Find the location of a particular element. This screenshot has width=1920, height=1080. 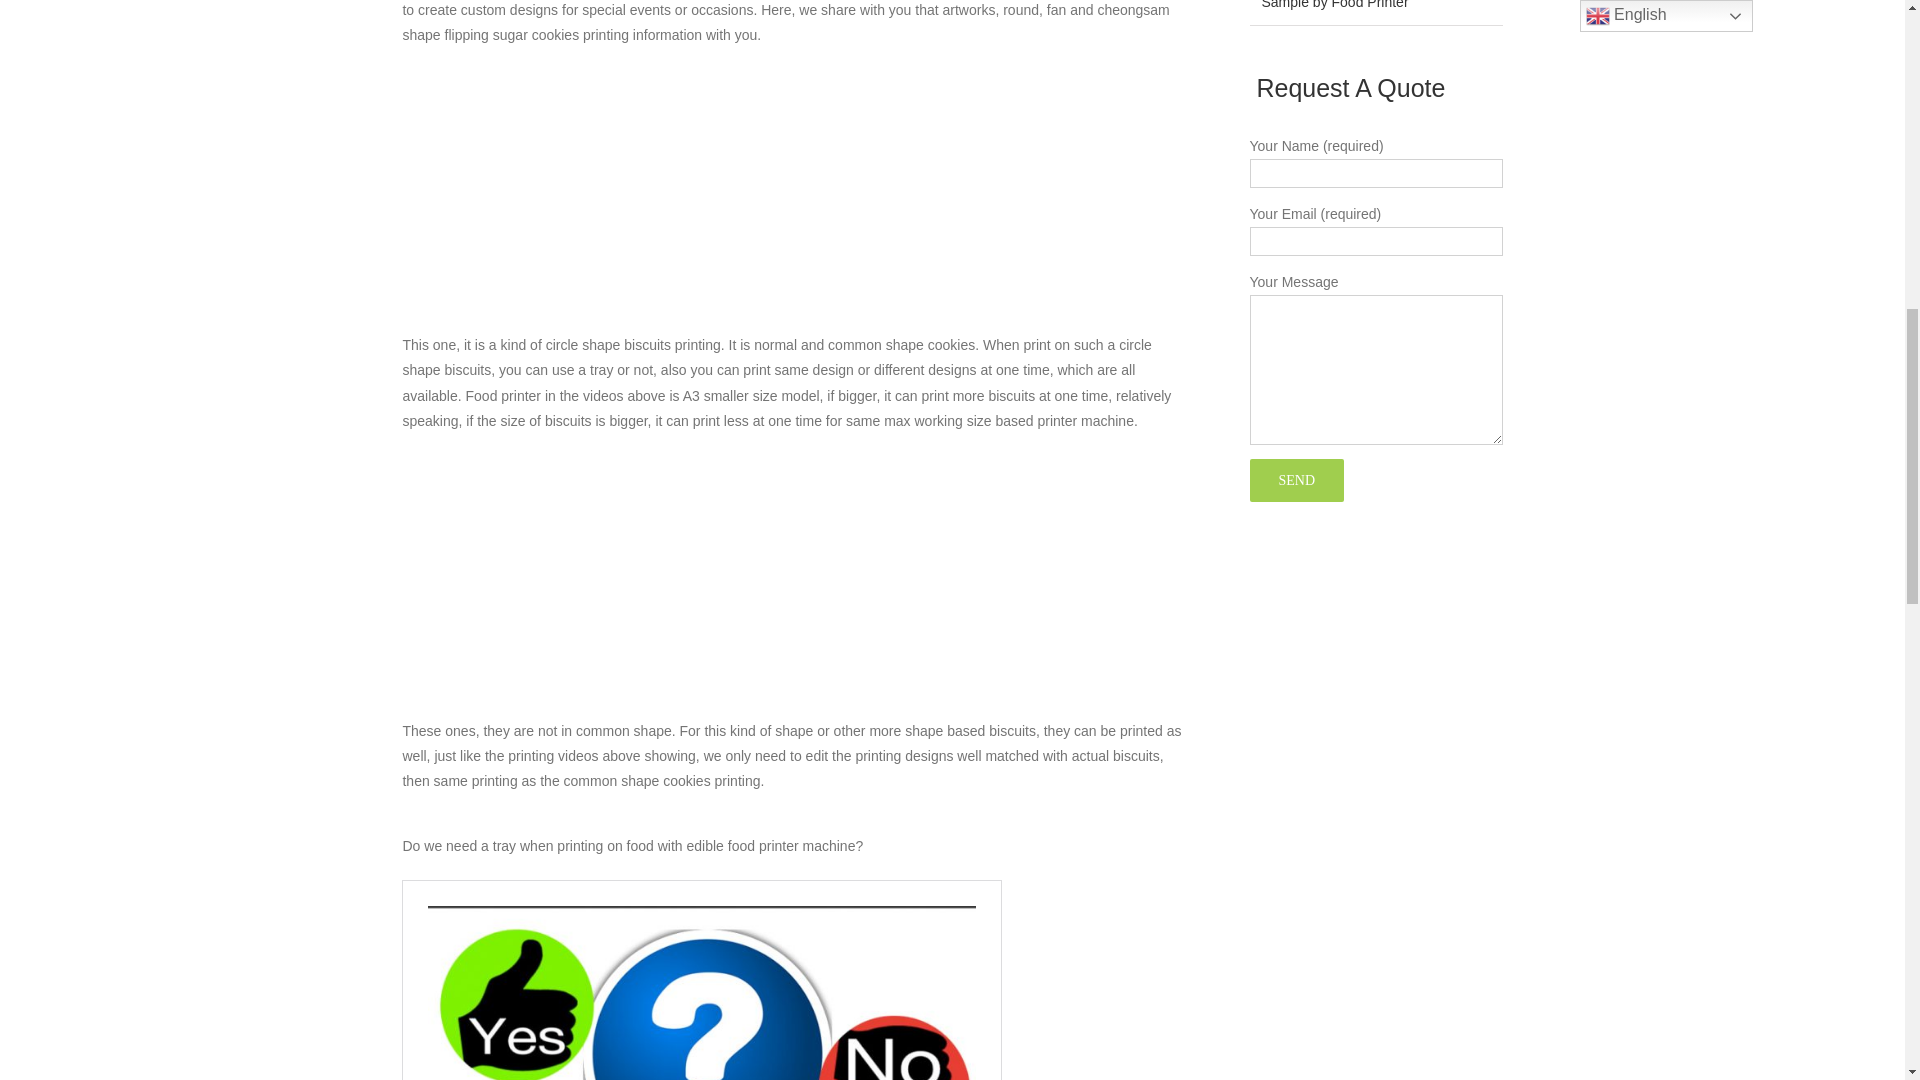

YouTube video player 3 is located at coordinates (589, 586).